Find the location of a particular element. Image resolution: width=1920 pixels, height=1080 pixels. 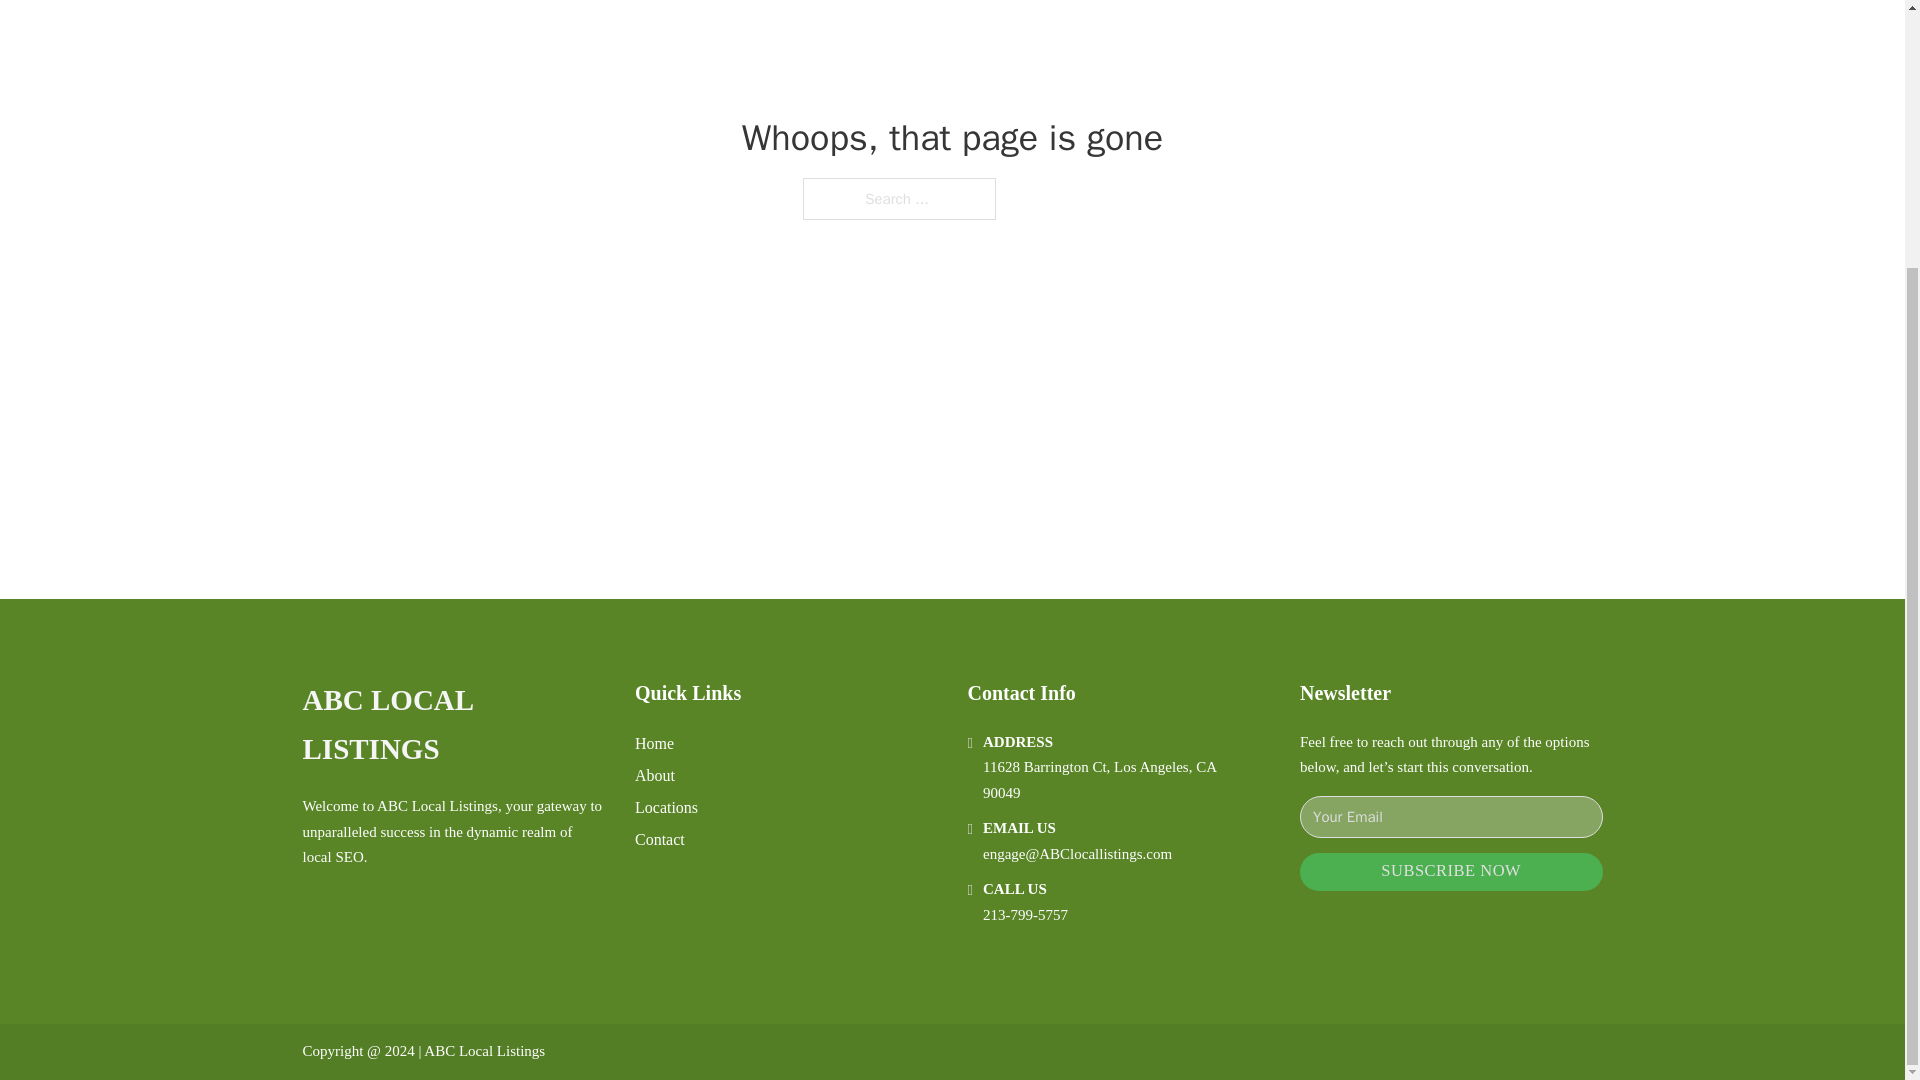

SUBSCRIBE NOW is located at coordinates (1451, 872).